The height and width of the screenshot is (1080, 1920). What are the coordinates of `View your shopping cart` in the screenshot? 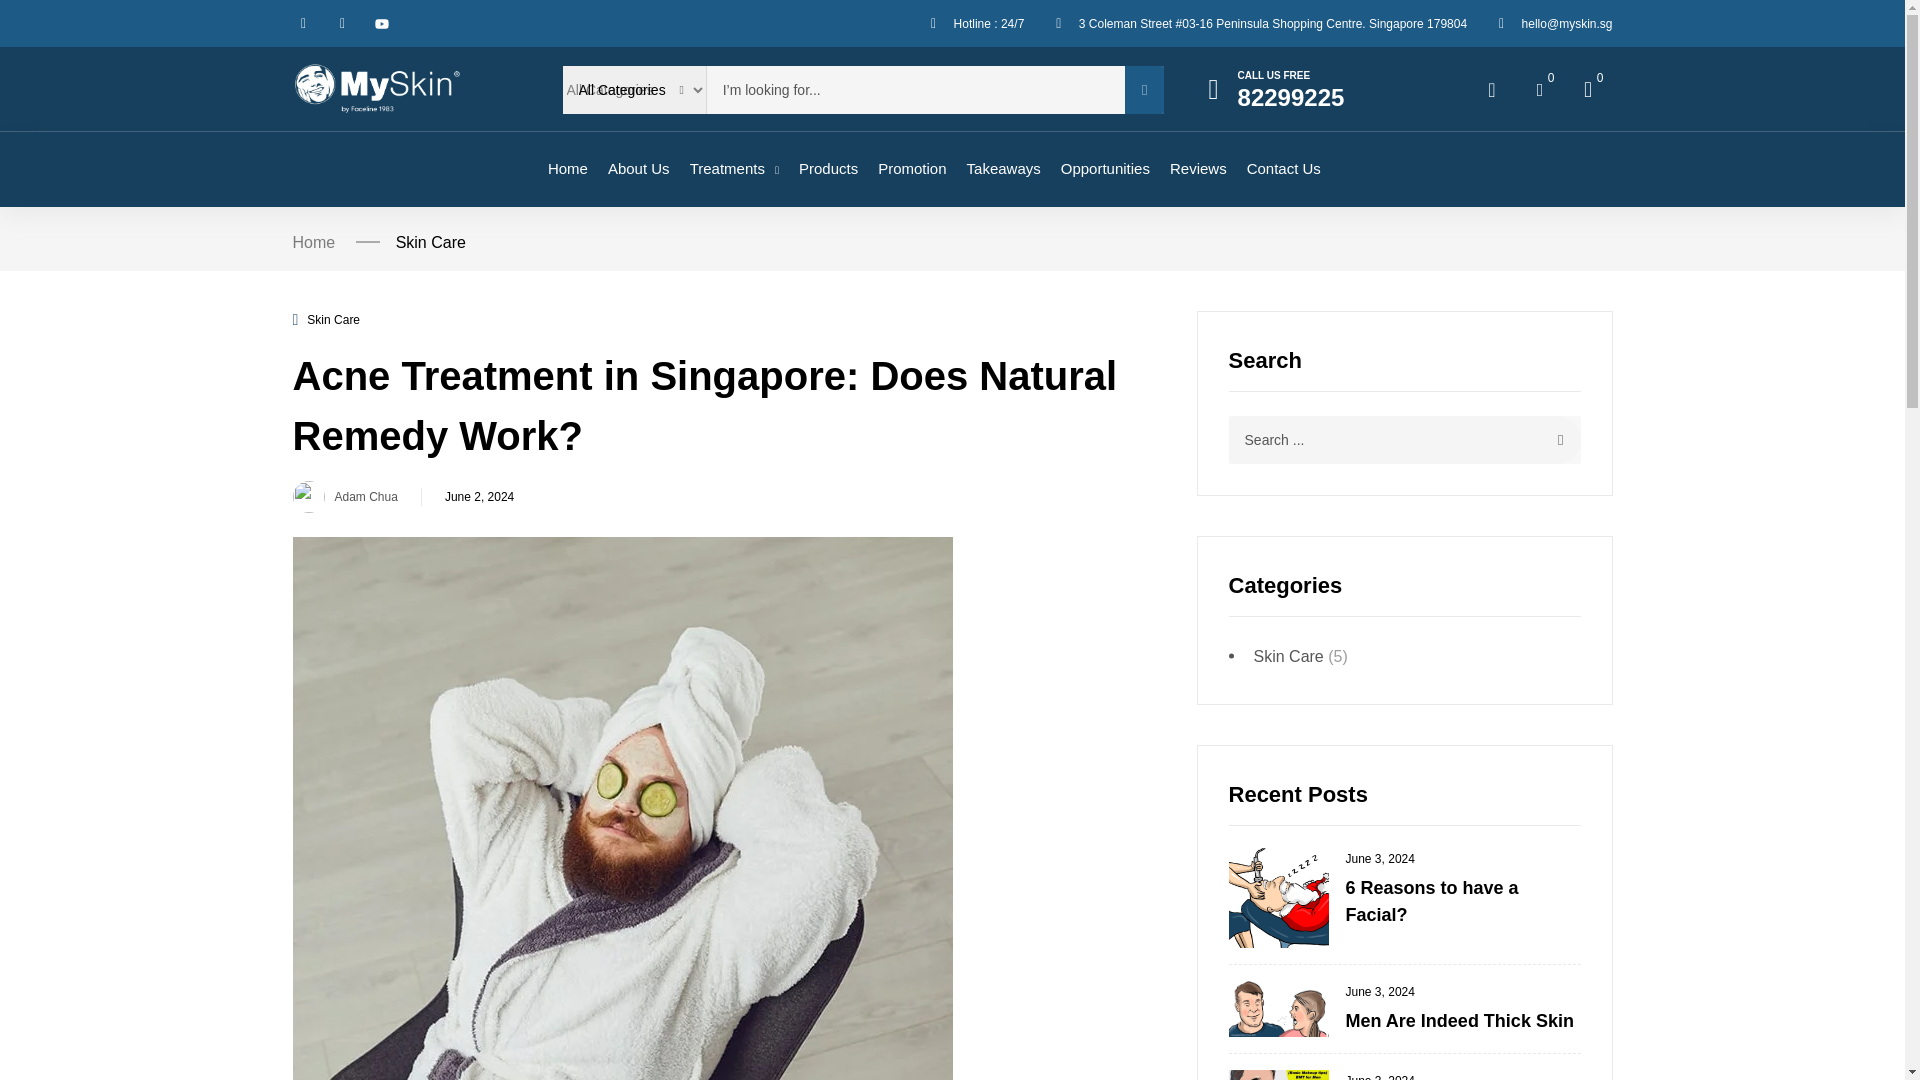 It's located at (1588, 89).